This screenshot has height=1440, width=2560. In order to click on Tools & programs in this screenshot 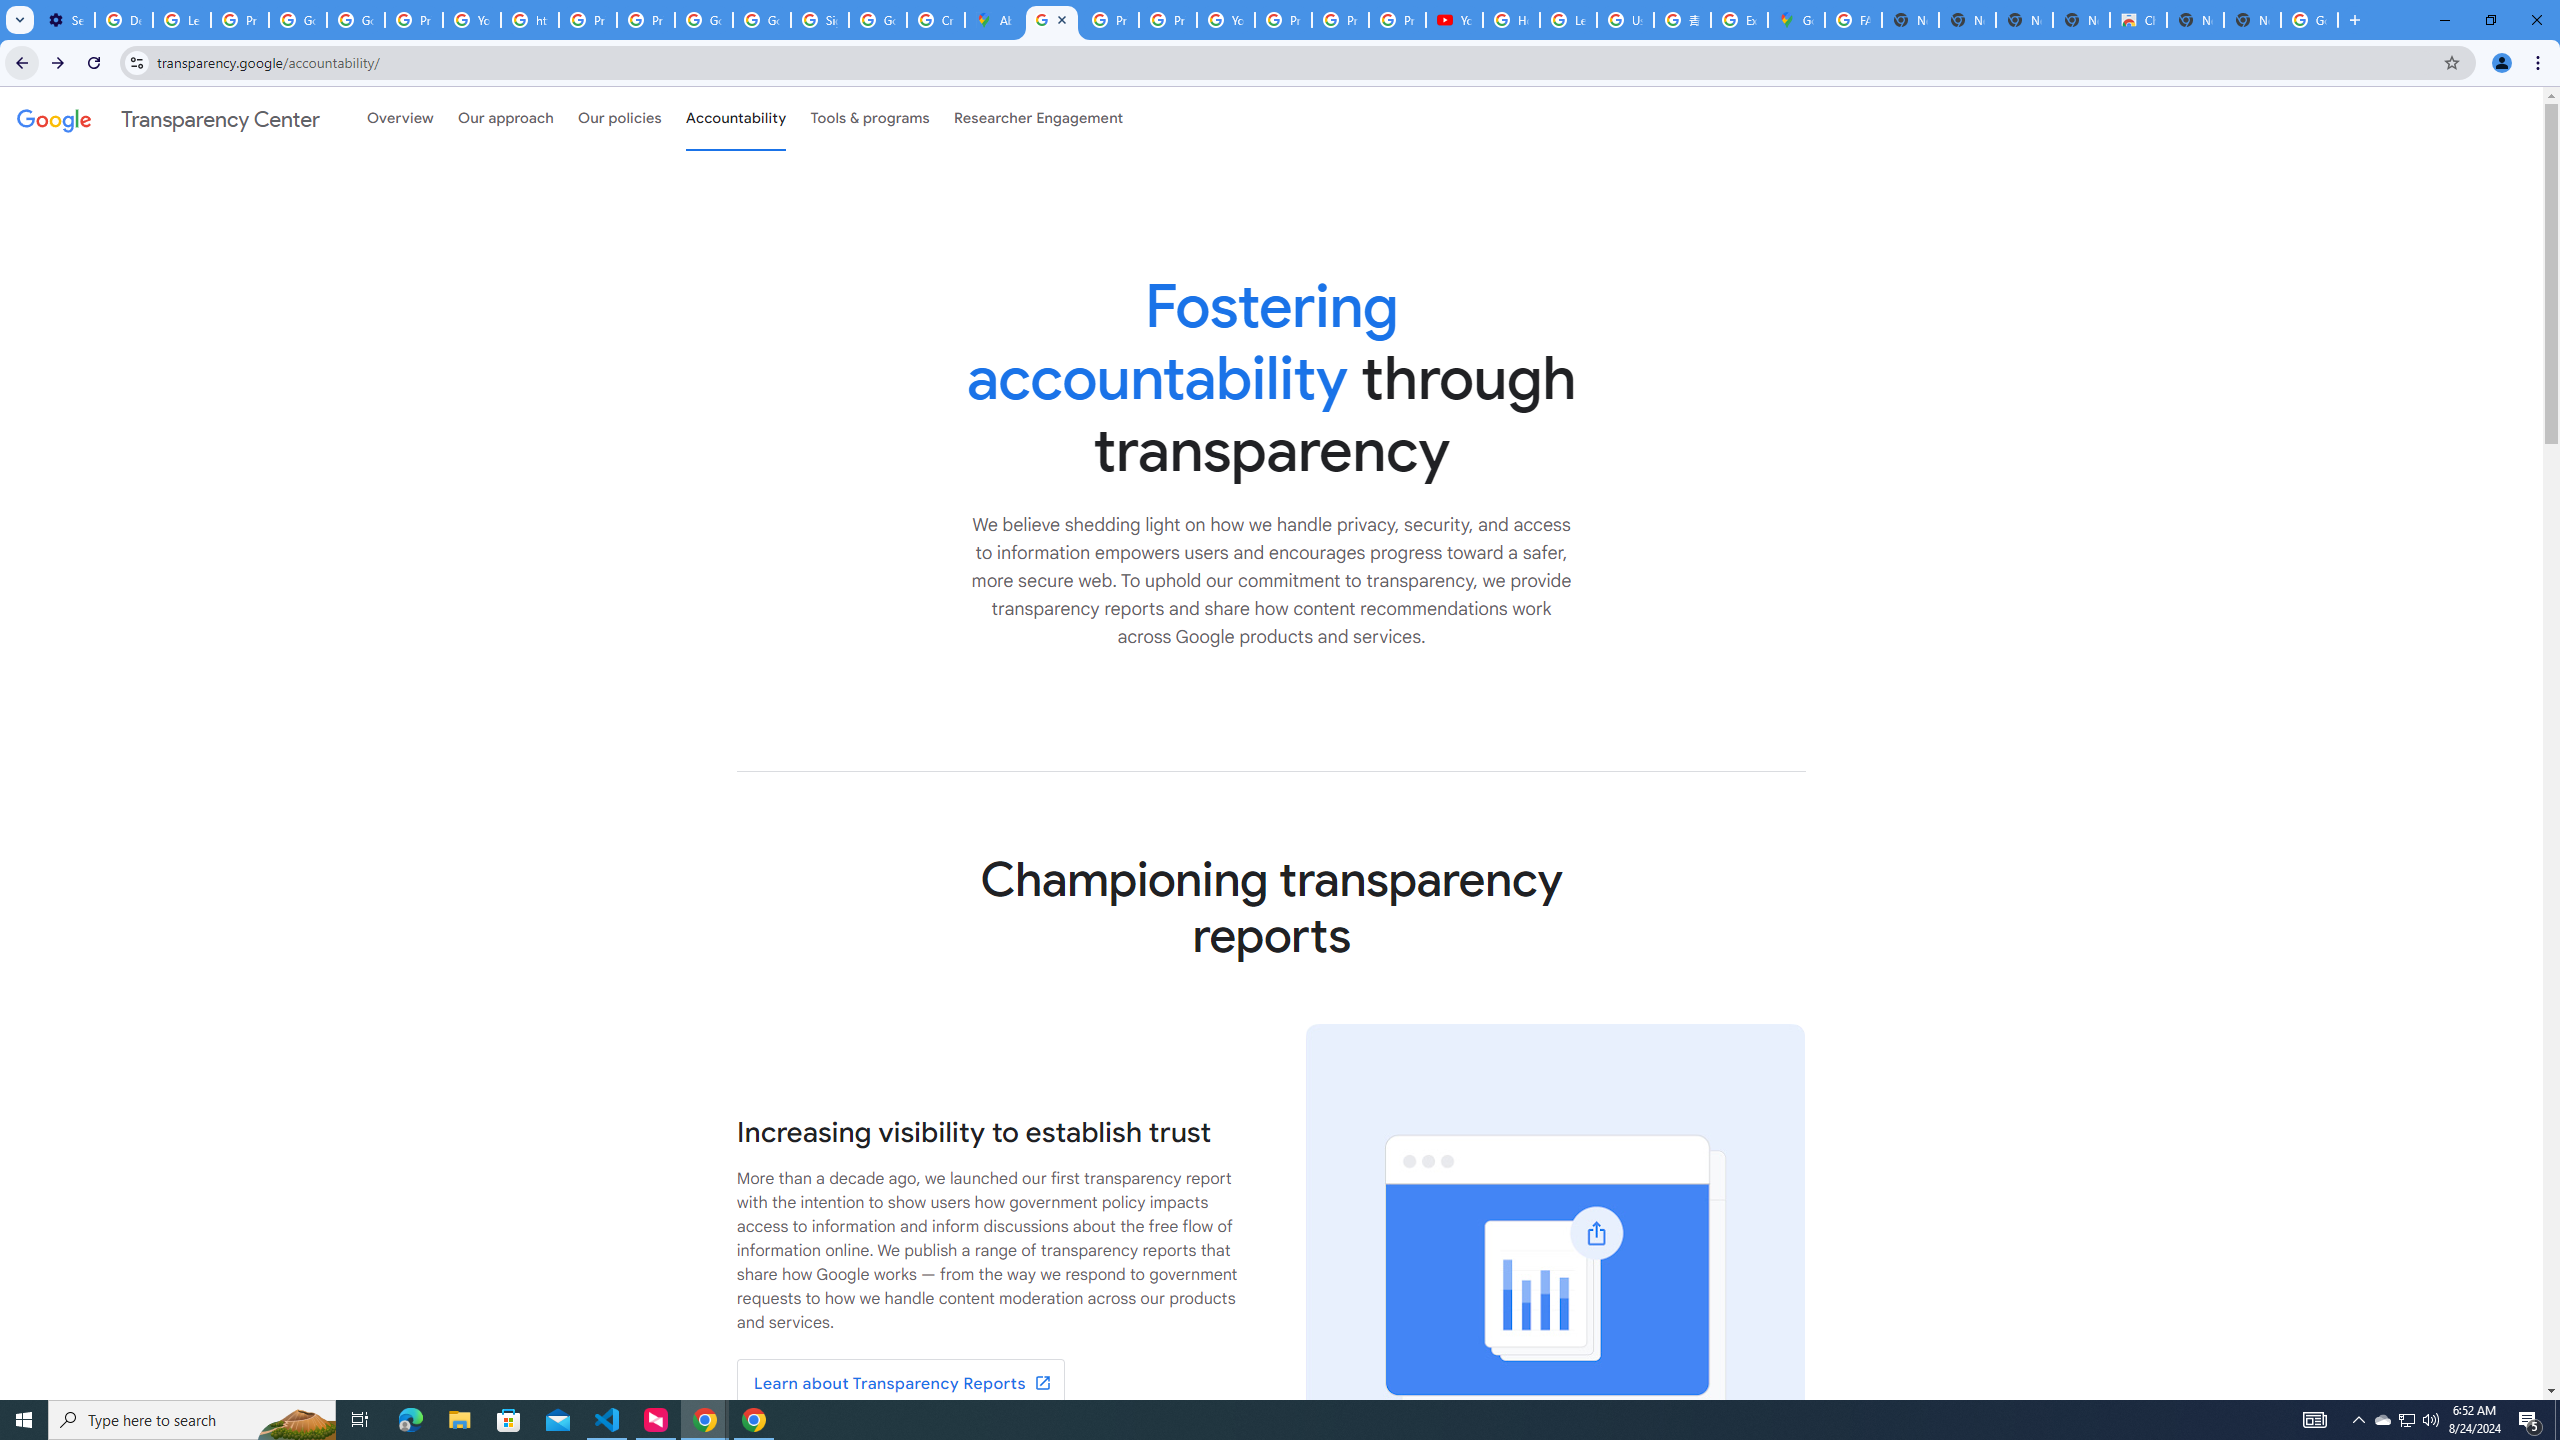, I will do `click(870, 118)`.